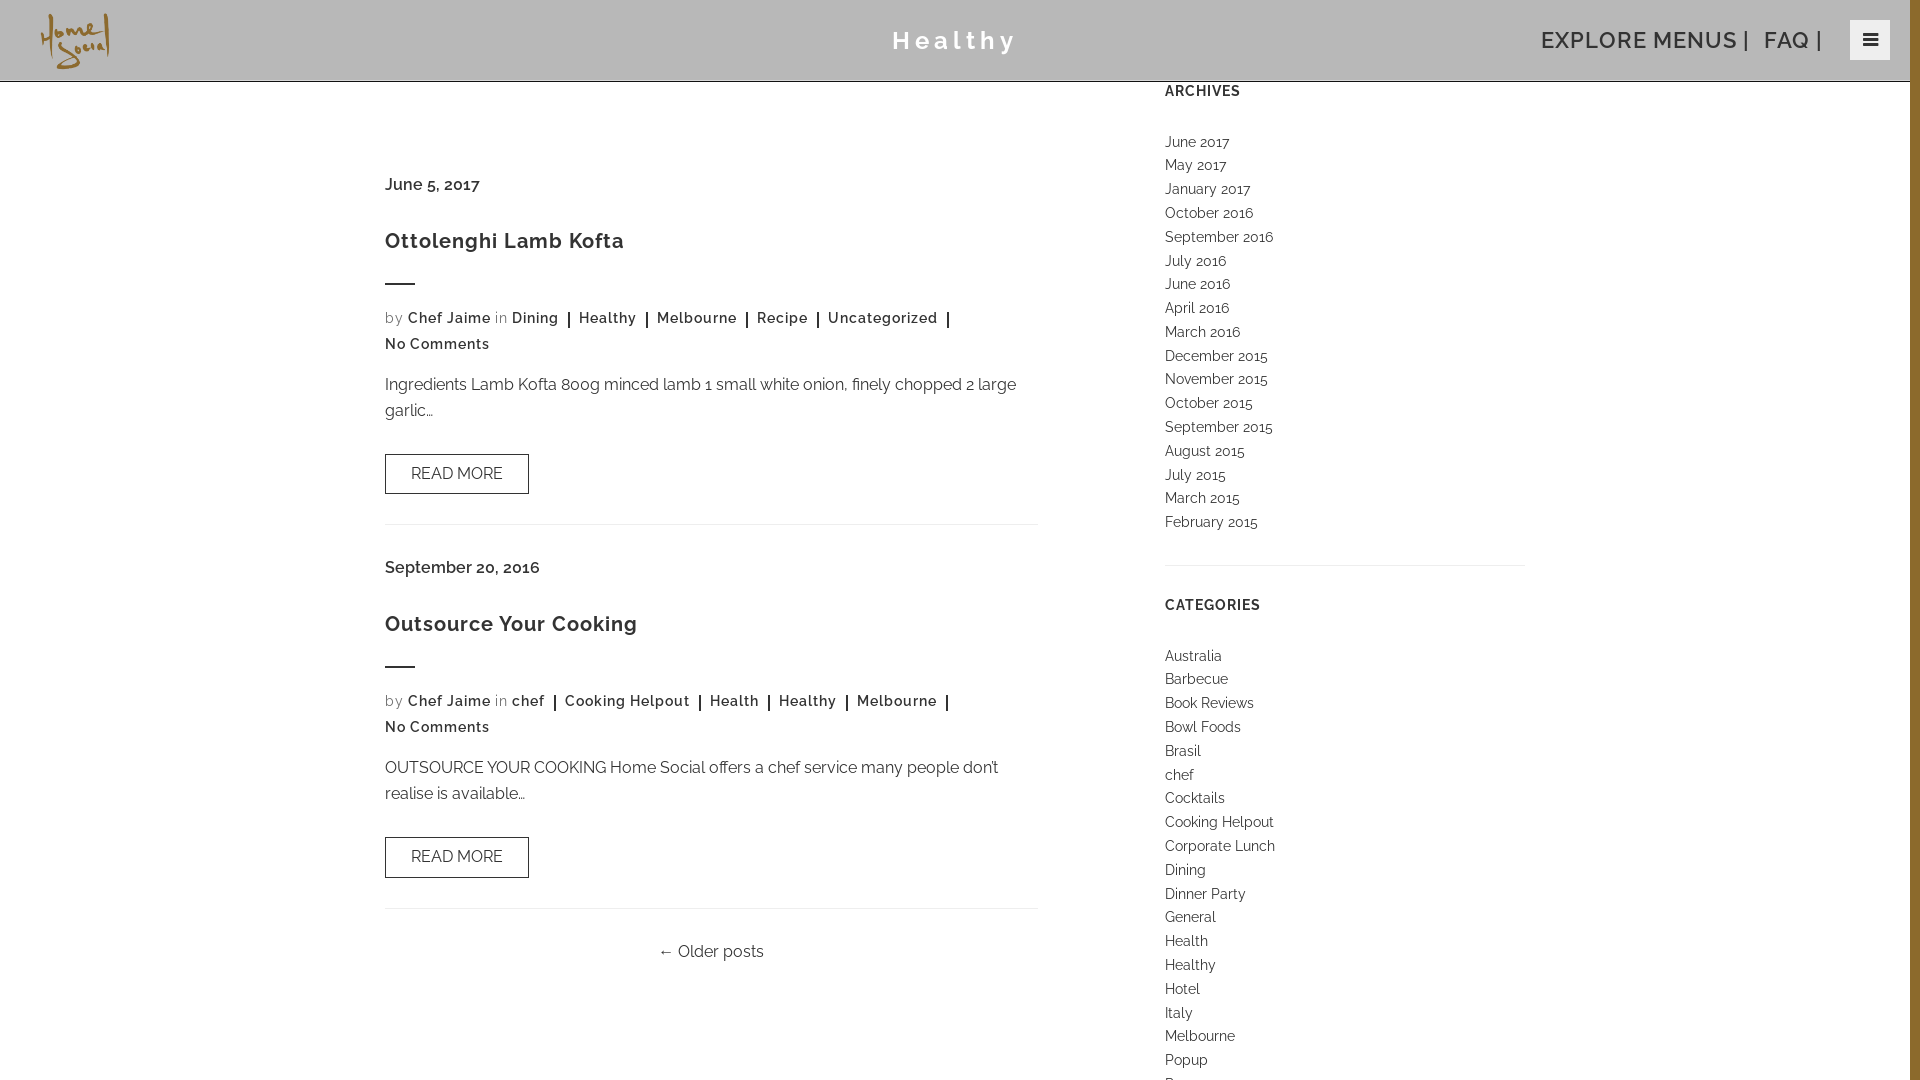 The width and height of the screenshot is (1920, 1080). What do you see at coordinates (457, 858) in the screenshot?
I see `READ MORE` at bounding box center [457, 858].